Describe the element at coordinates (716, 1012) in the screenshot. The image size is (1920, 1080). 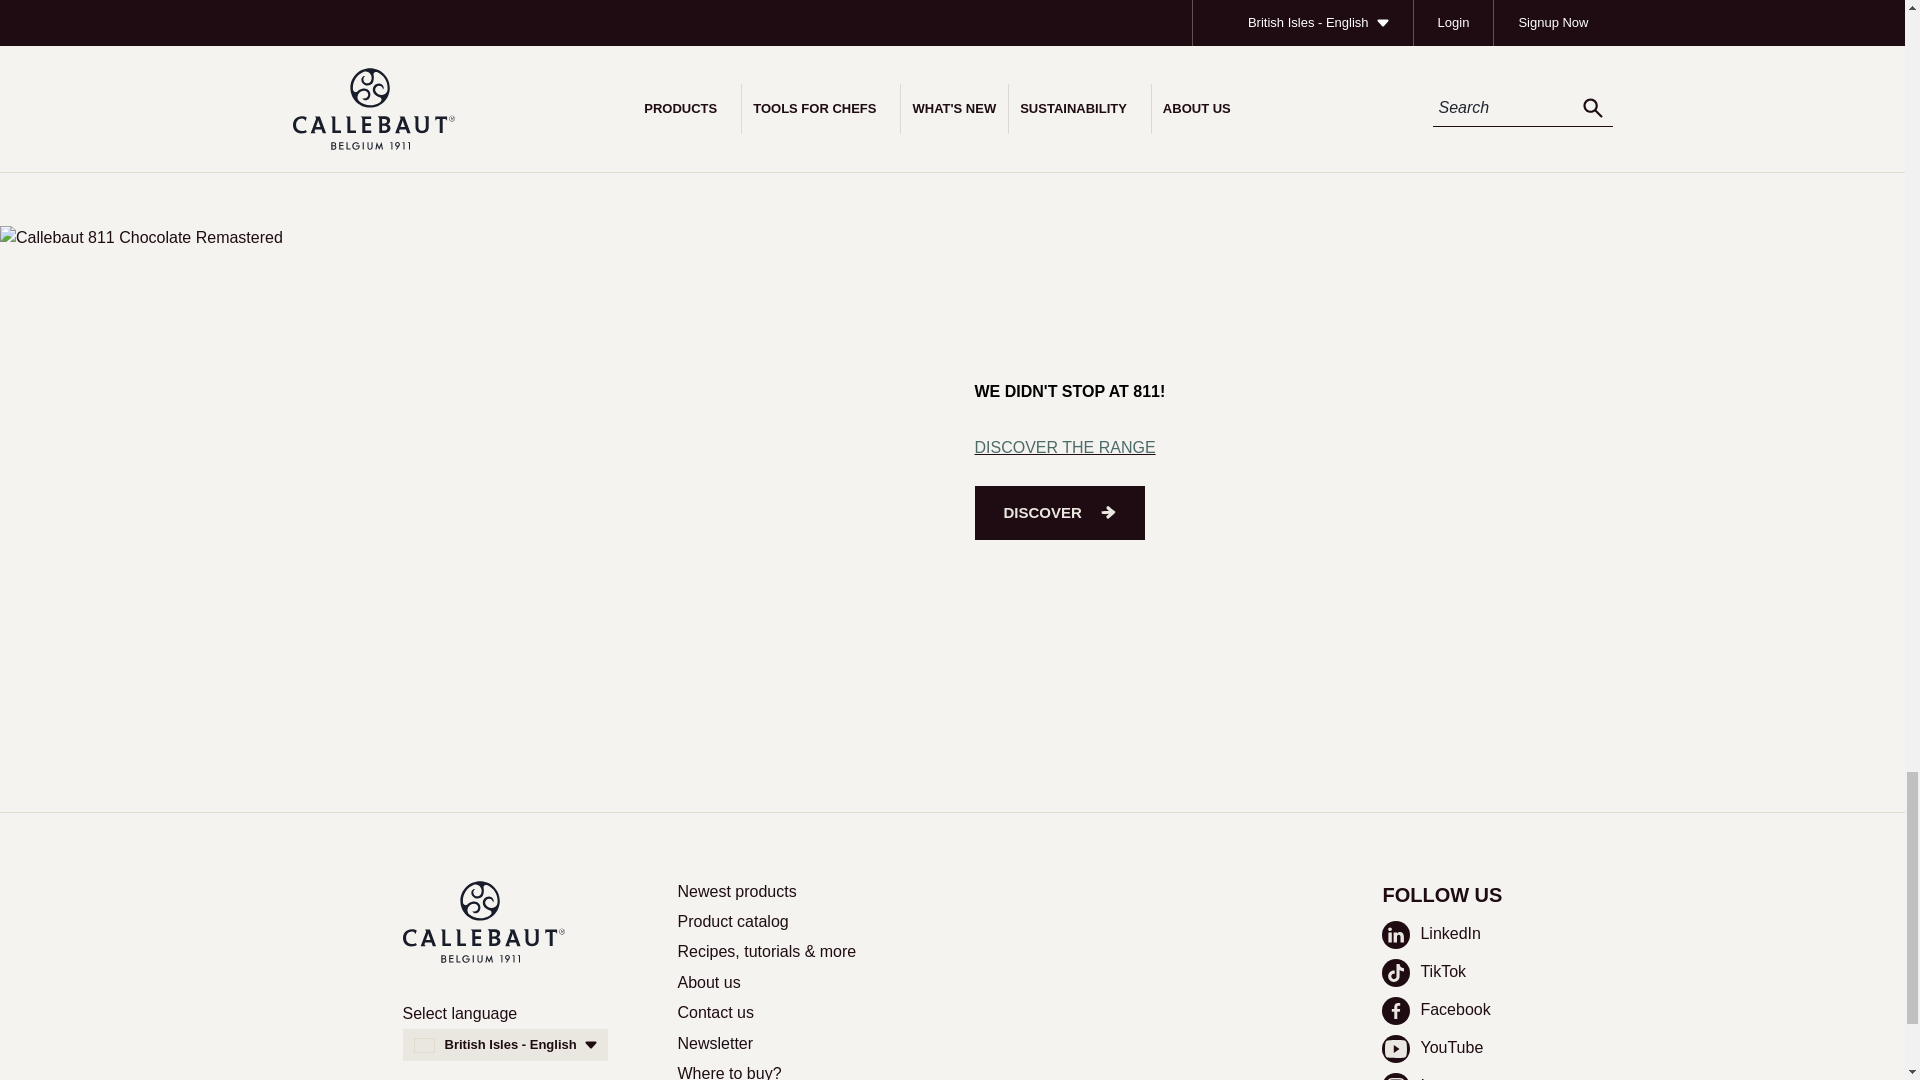
I see `Contact us` at that location.